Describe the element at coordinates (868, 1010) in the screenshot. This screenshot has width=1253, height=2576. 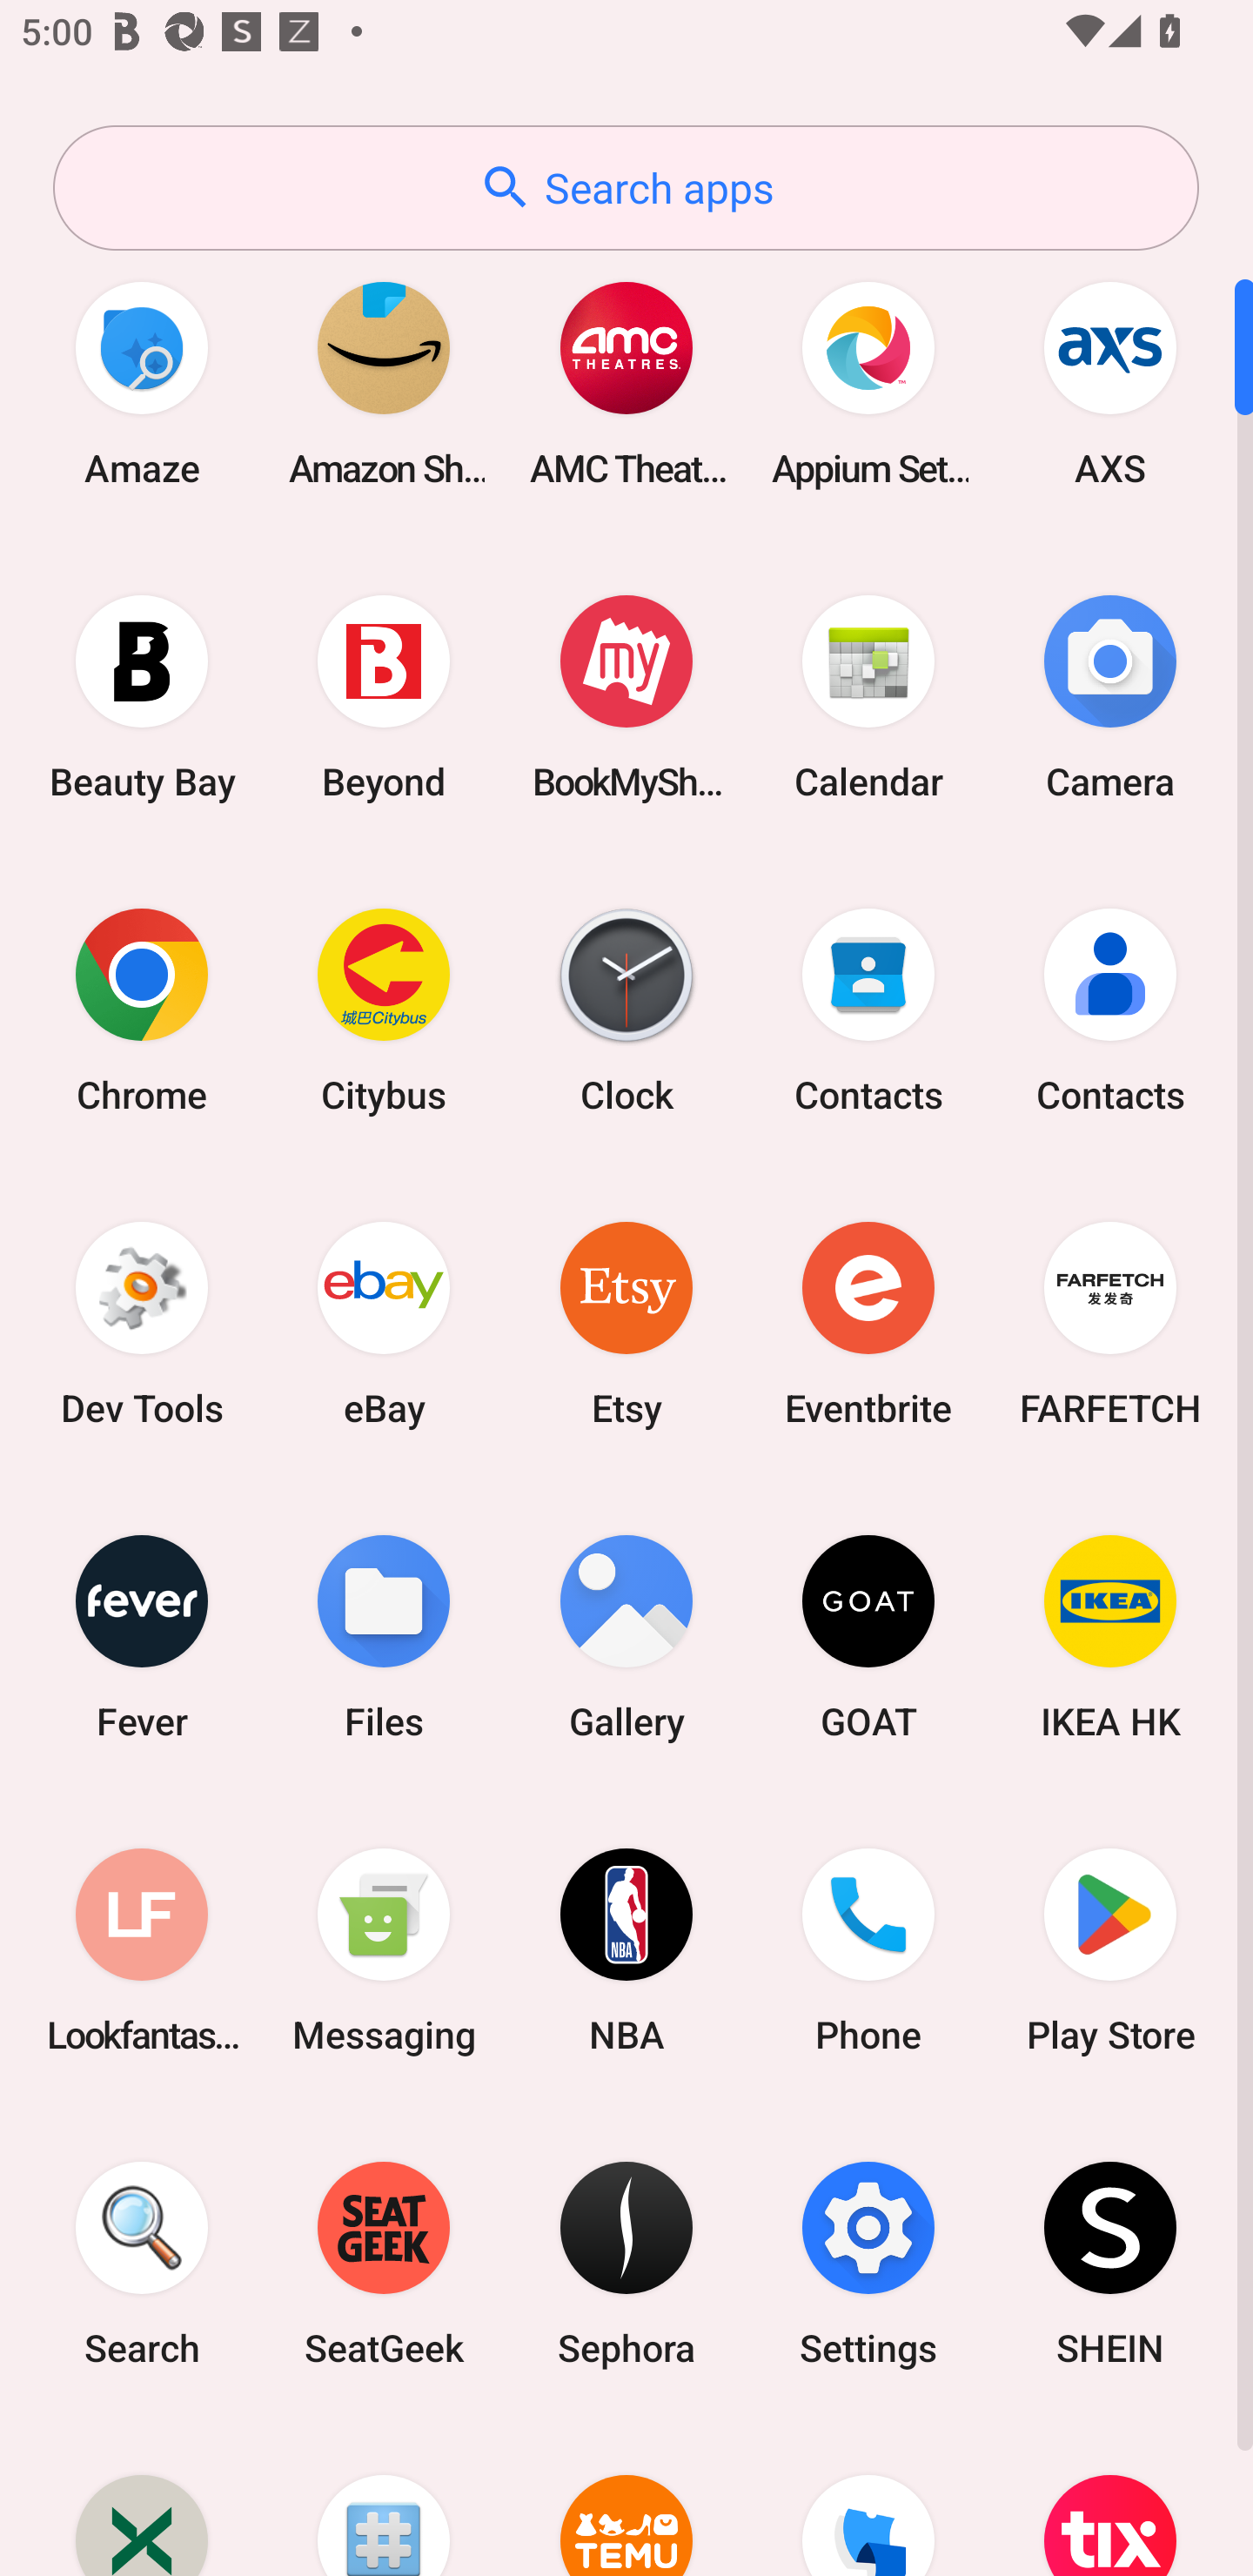
I see `Contacts` at that location.